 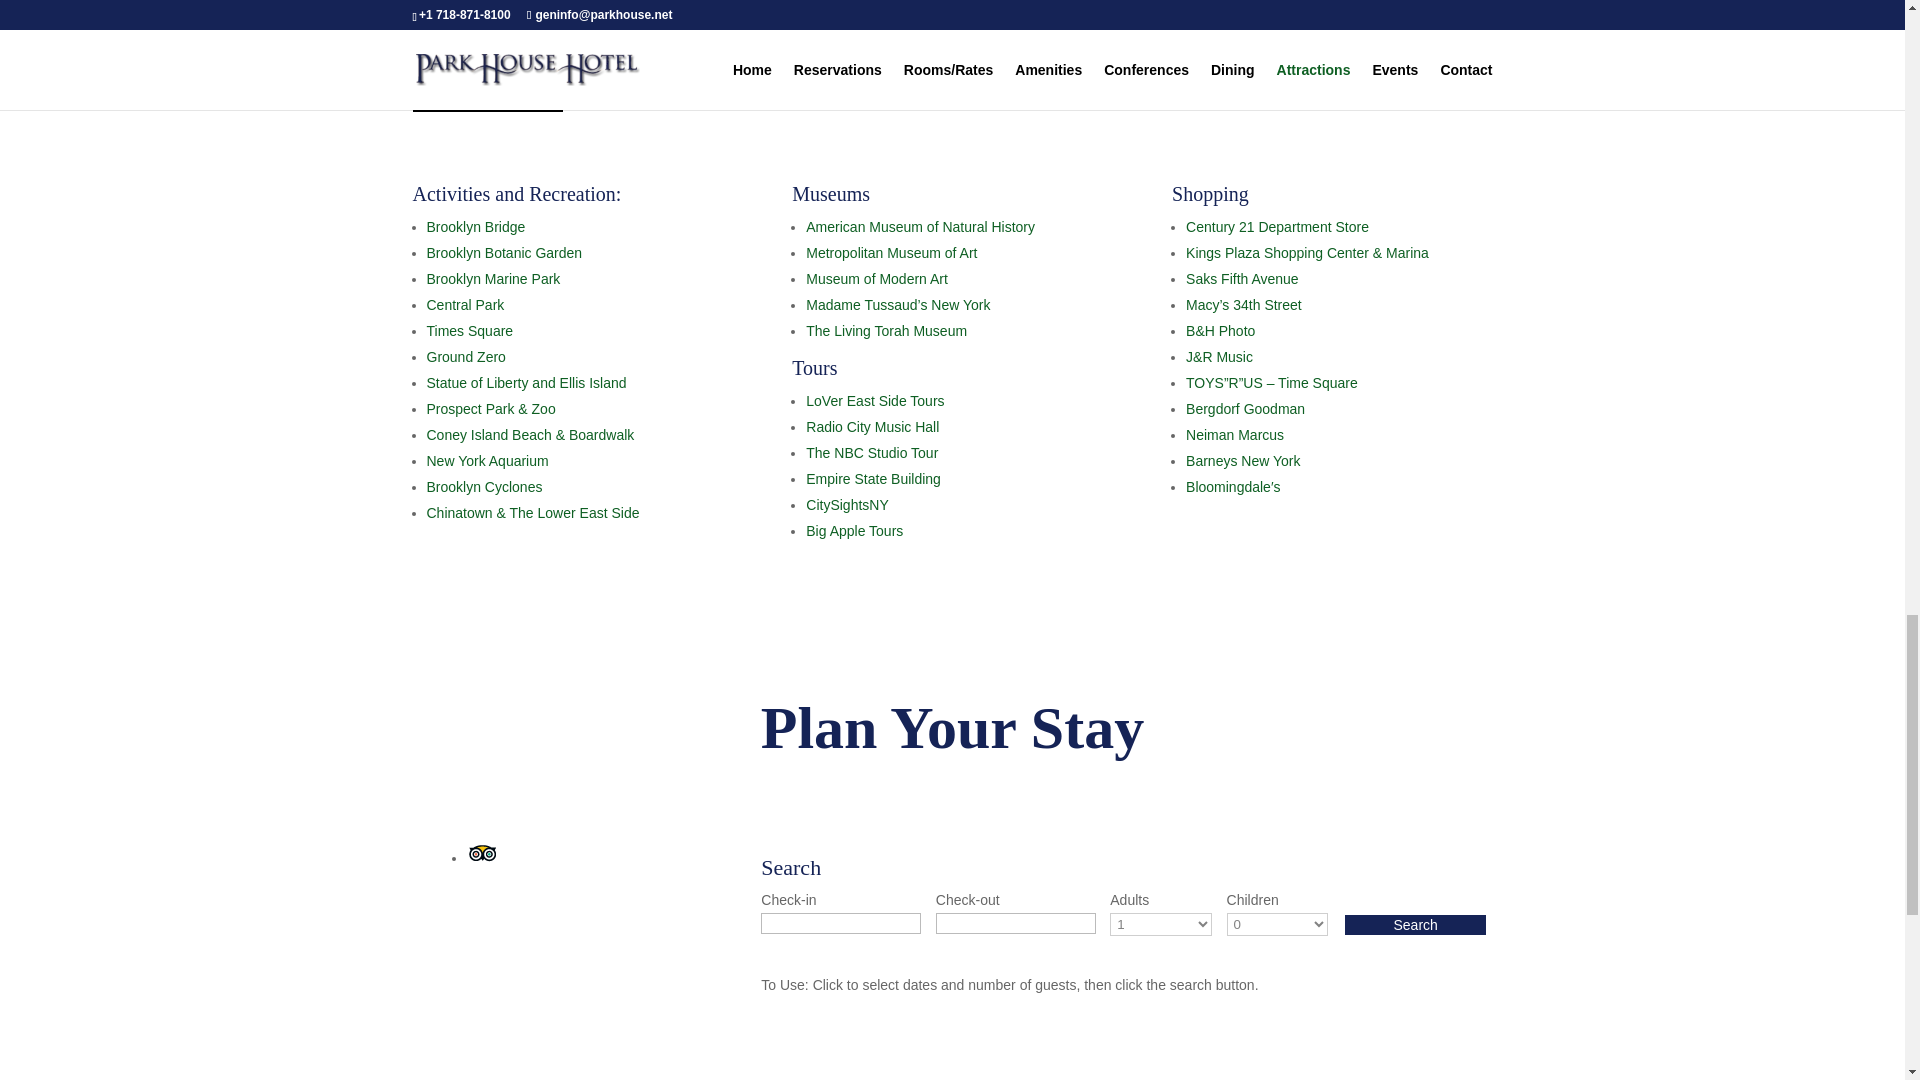 What do you see at coordinates (873, 478) in the screenshot?
I see `Empire State Building` at bounding box center [873, 478].